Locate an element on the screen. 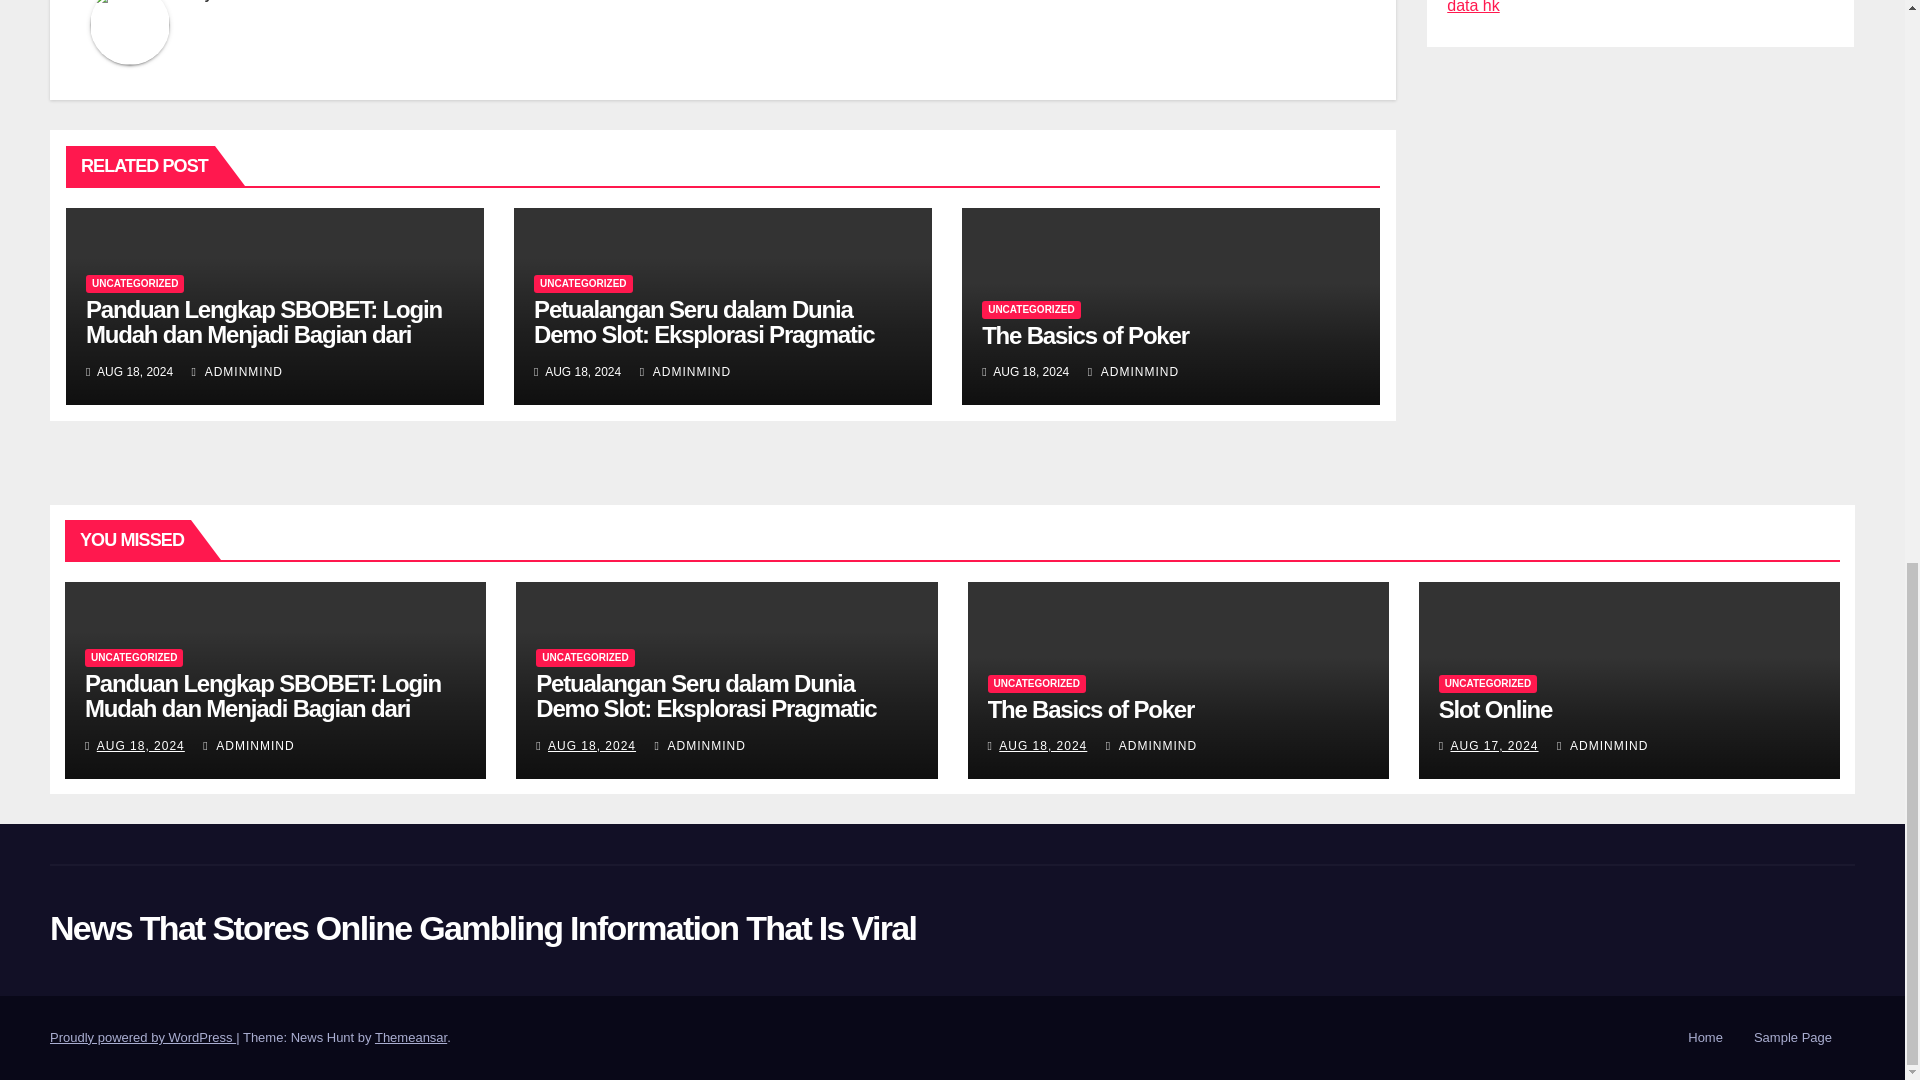 The image size is (1920, 1080). ADMINMIND is located at coordinates (1133, 372).